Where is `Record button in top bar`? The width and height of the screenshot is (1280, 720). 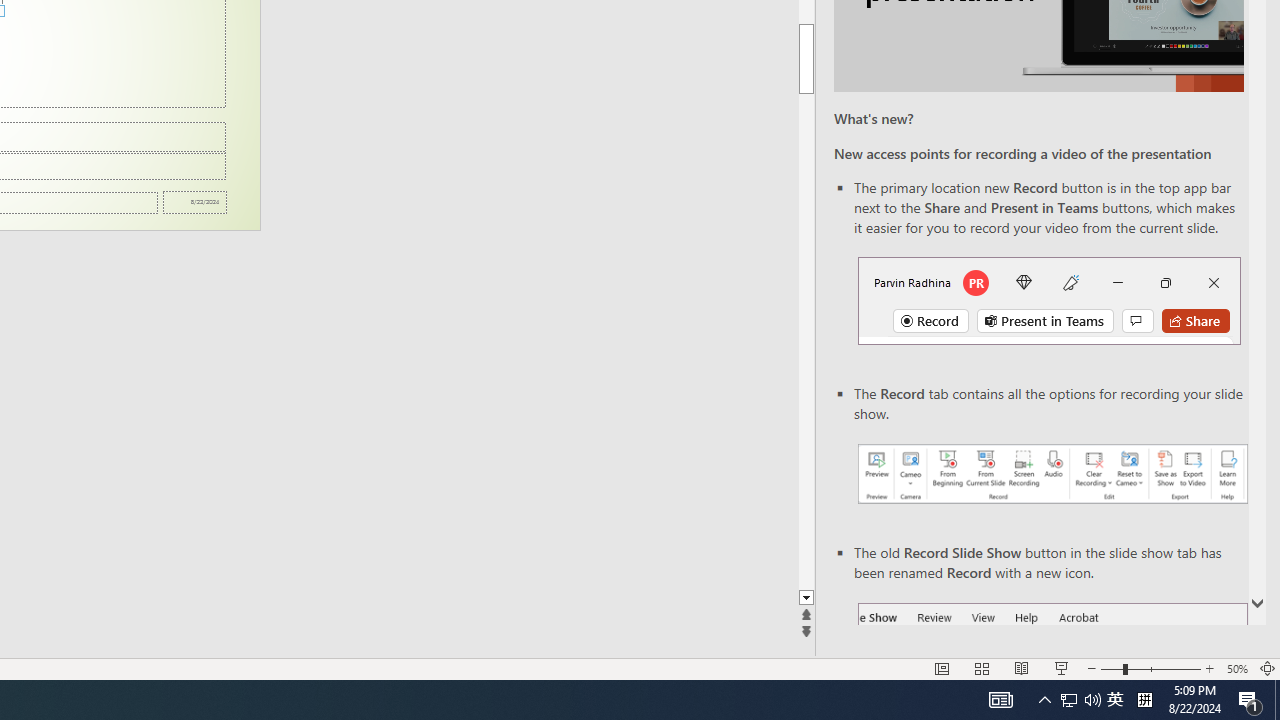 Record button in top bar is located at coordinates (1049, 300).